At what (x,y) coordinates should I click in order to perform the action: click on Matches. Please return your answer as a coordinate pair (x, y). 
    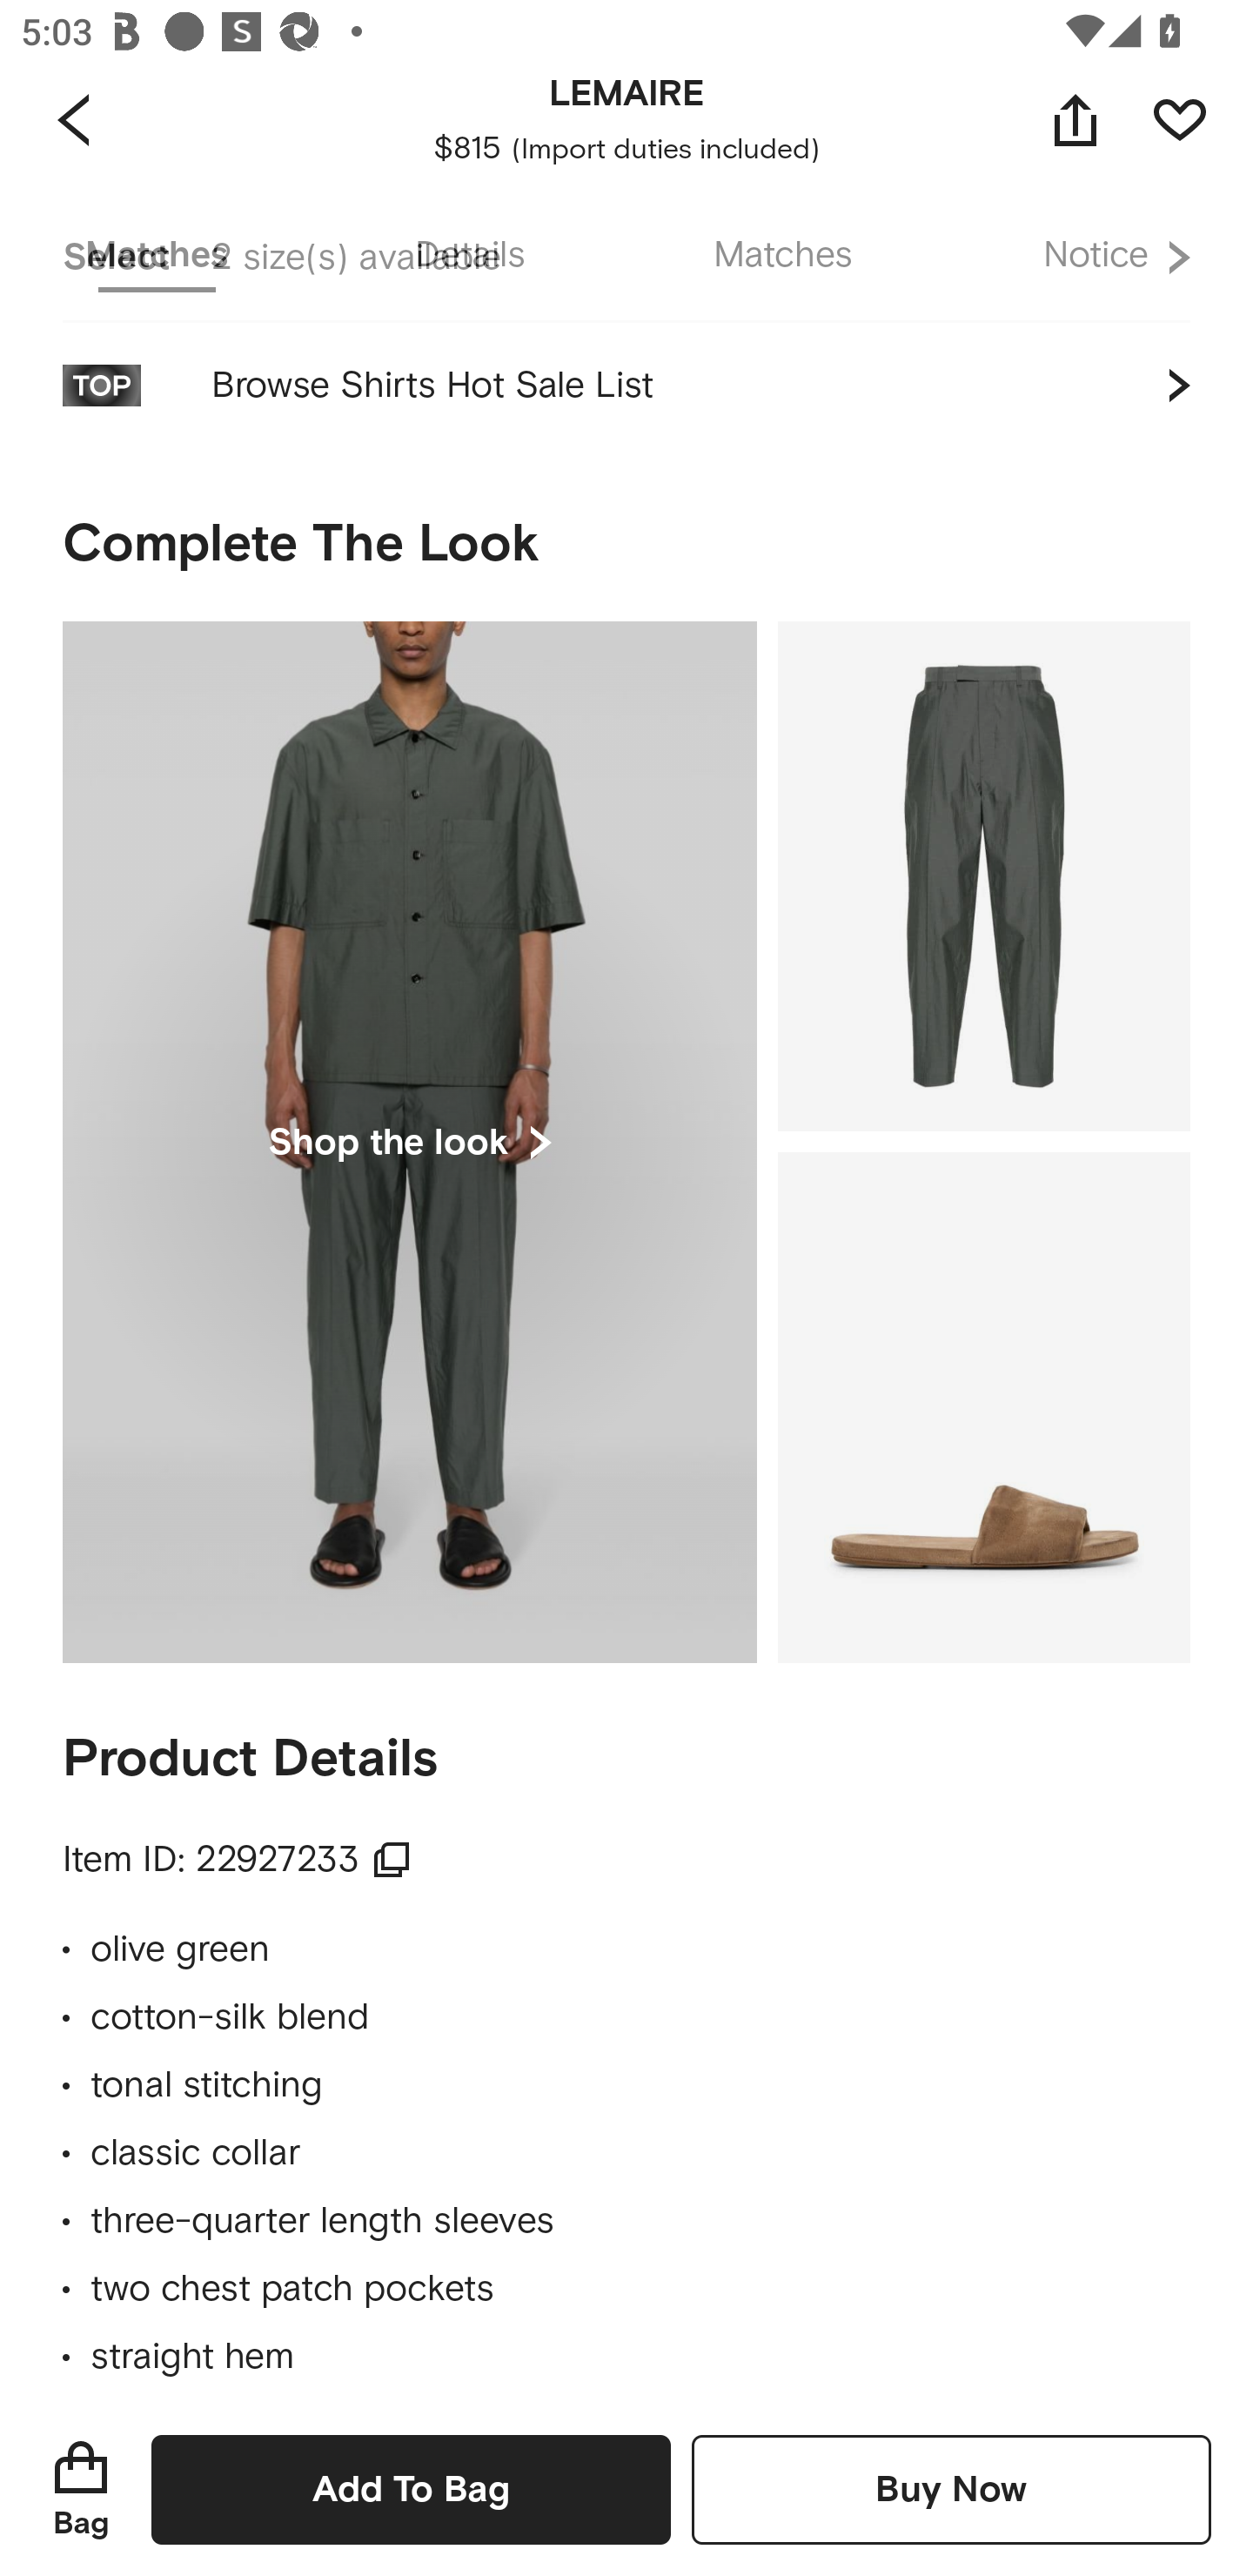
    Looking at the image, I should click on (783, 256).